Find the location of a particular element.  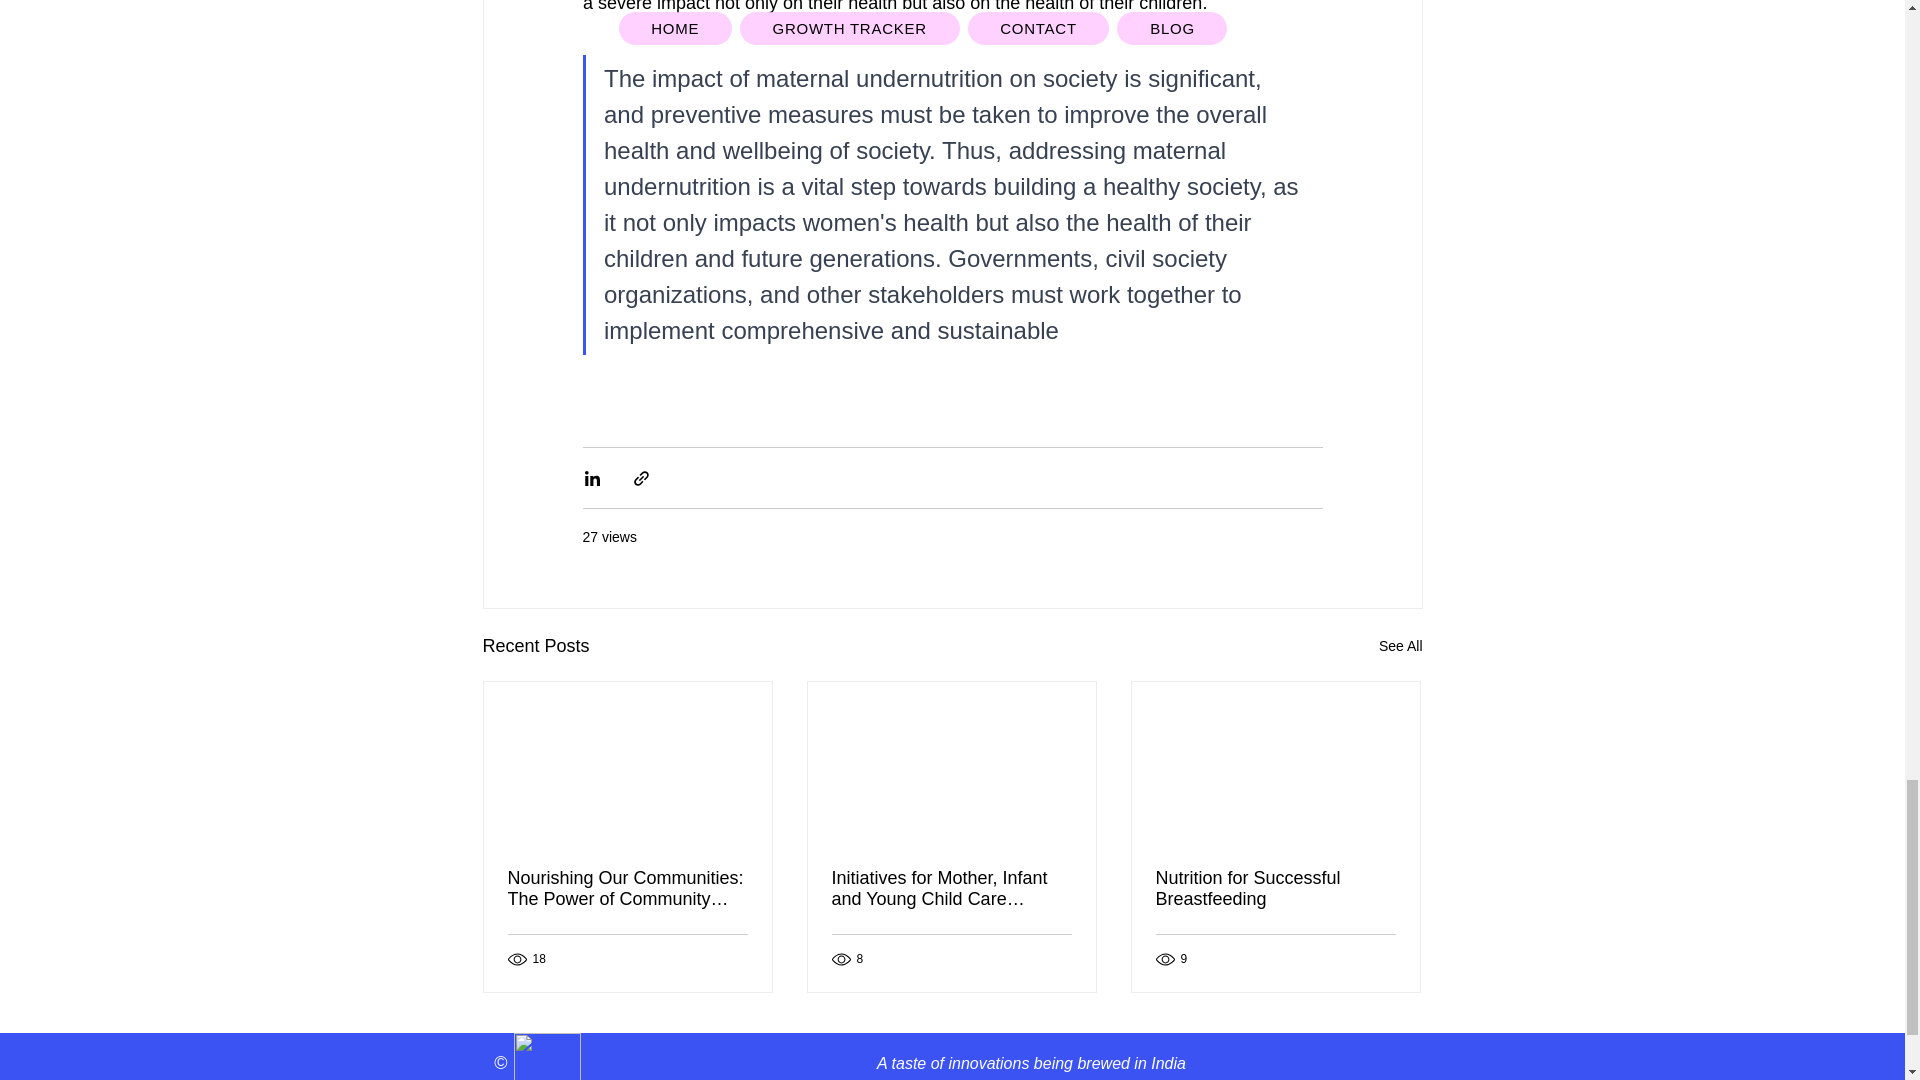

Nourishing Our Communities: The Power of Community Nutrition is located at coordinates (628, 889).